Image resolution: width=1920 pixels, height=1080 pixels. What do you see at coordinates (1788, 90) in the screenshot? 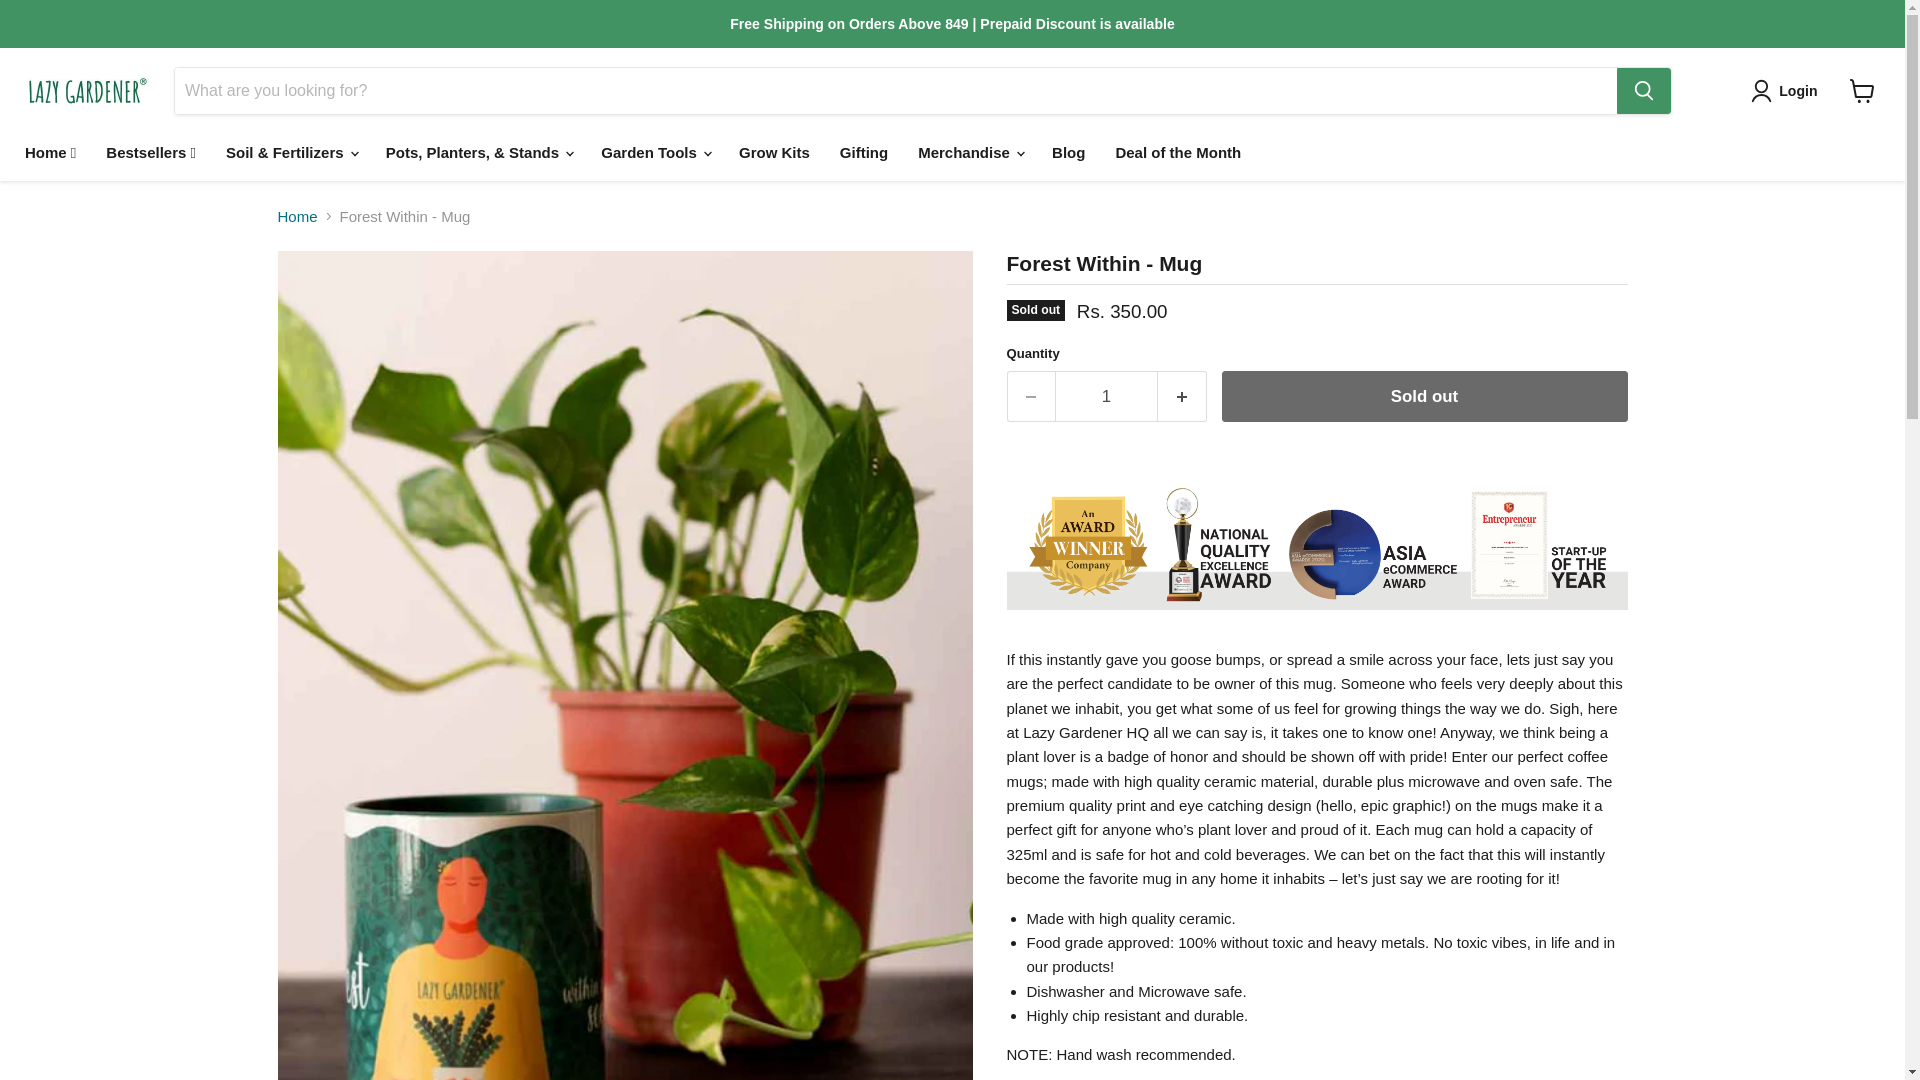
I see `Login` at bounding box center [1788, 90].